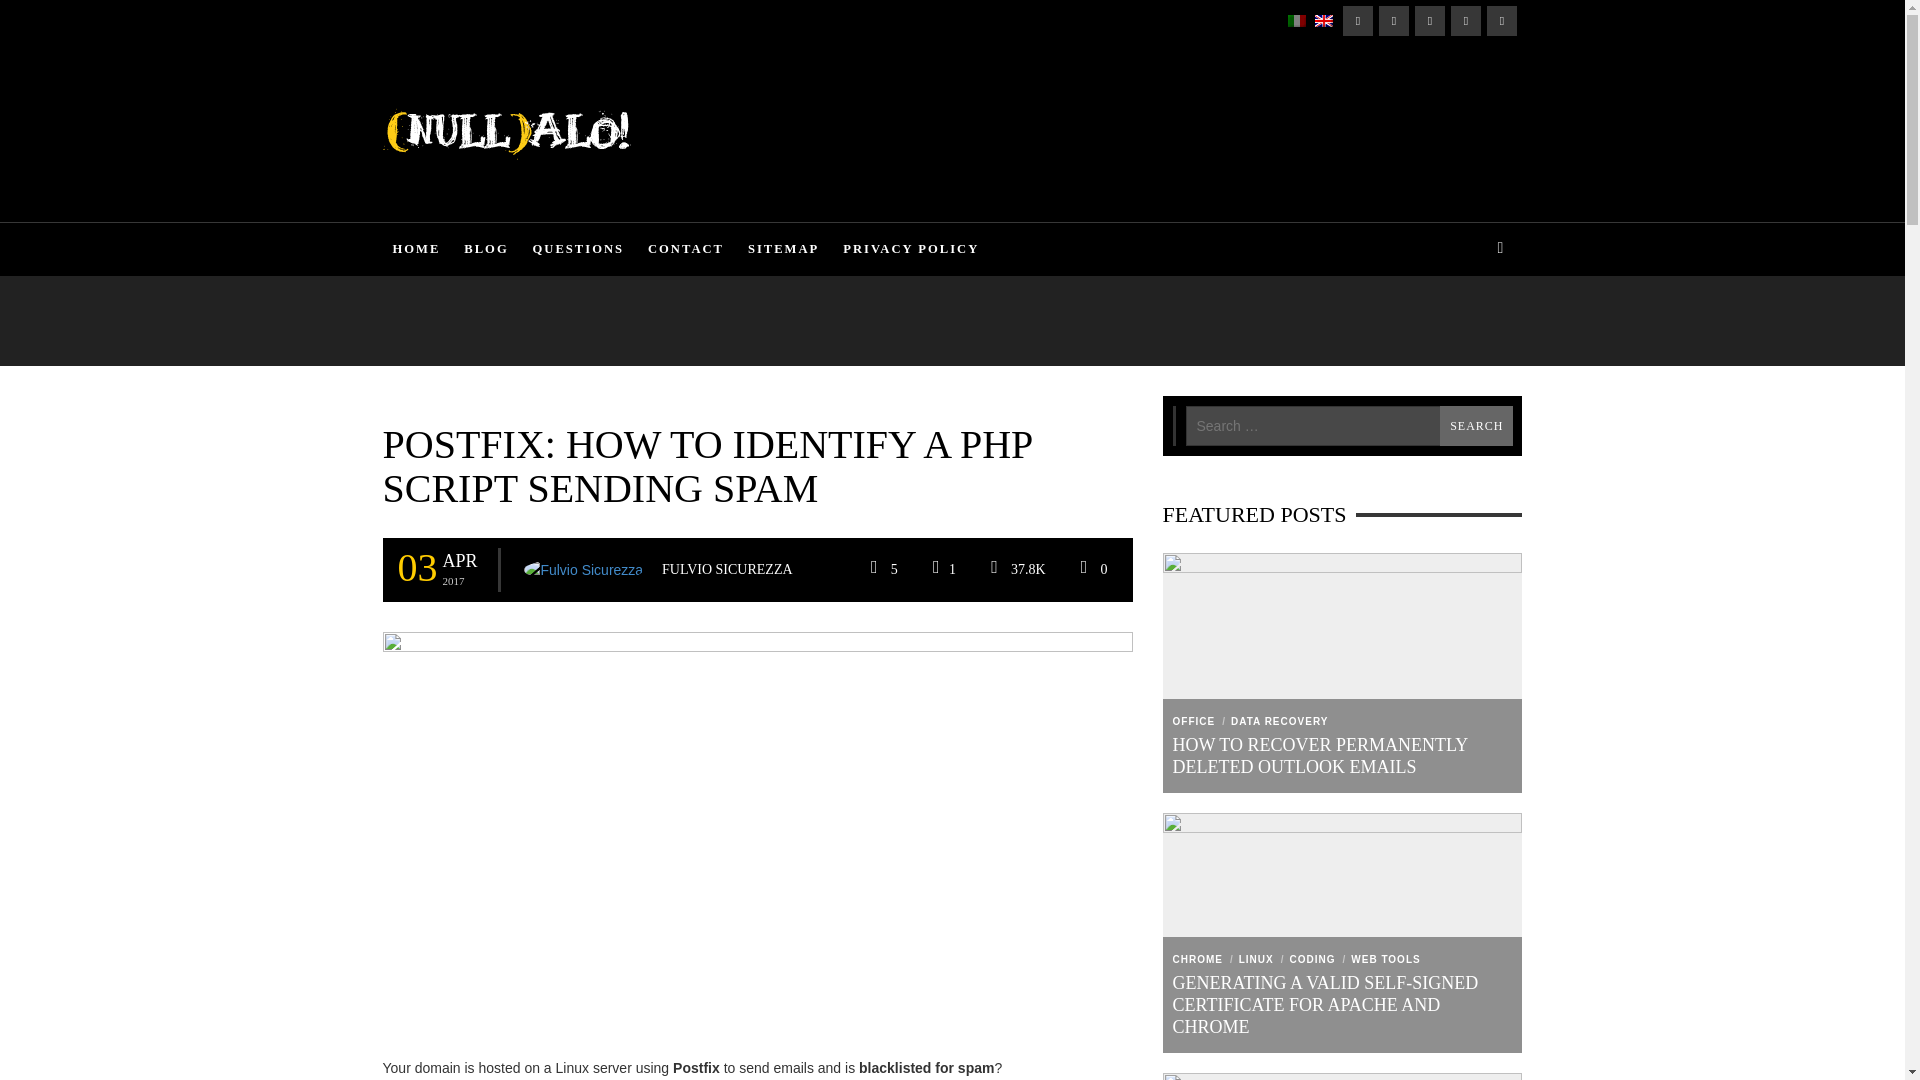 The width and height of the screenshot is (1920, 1080). I want to click on View all posts in Linux, so click(405, 404).